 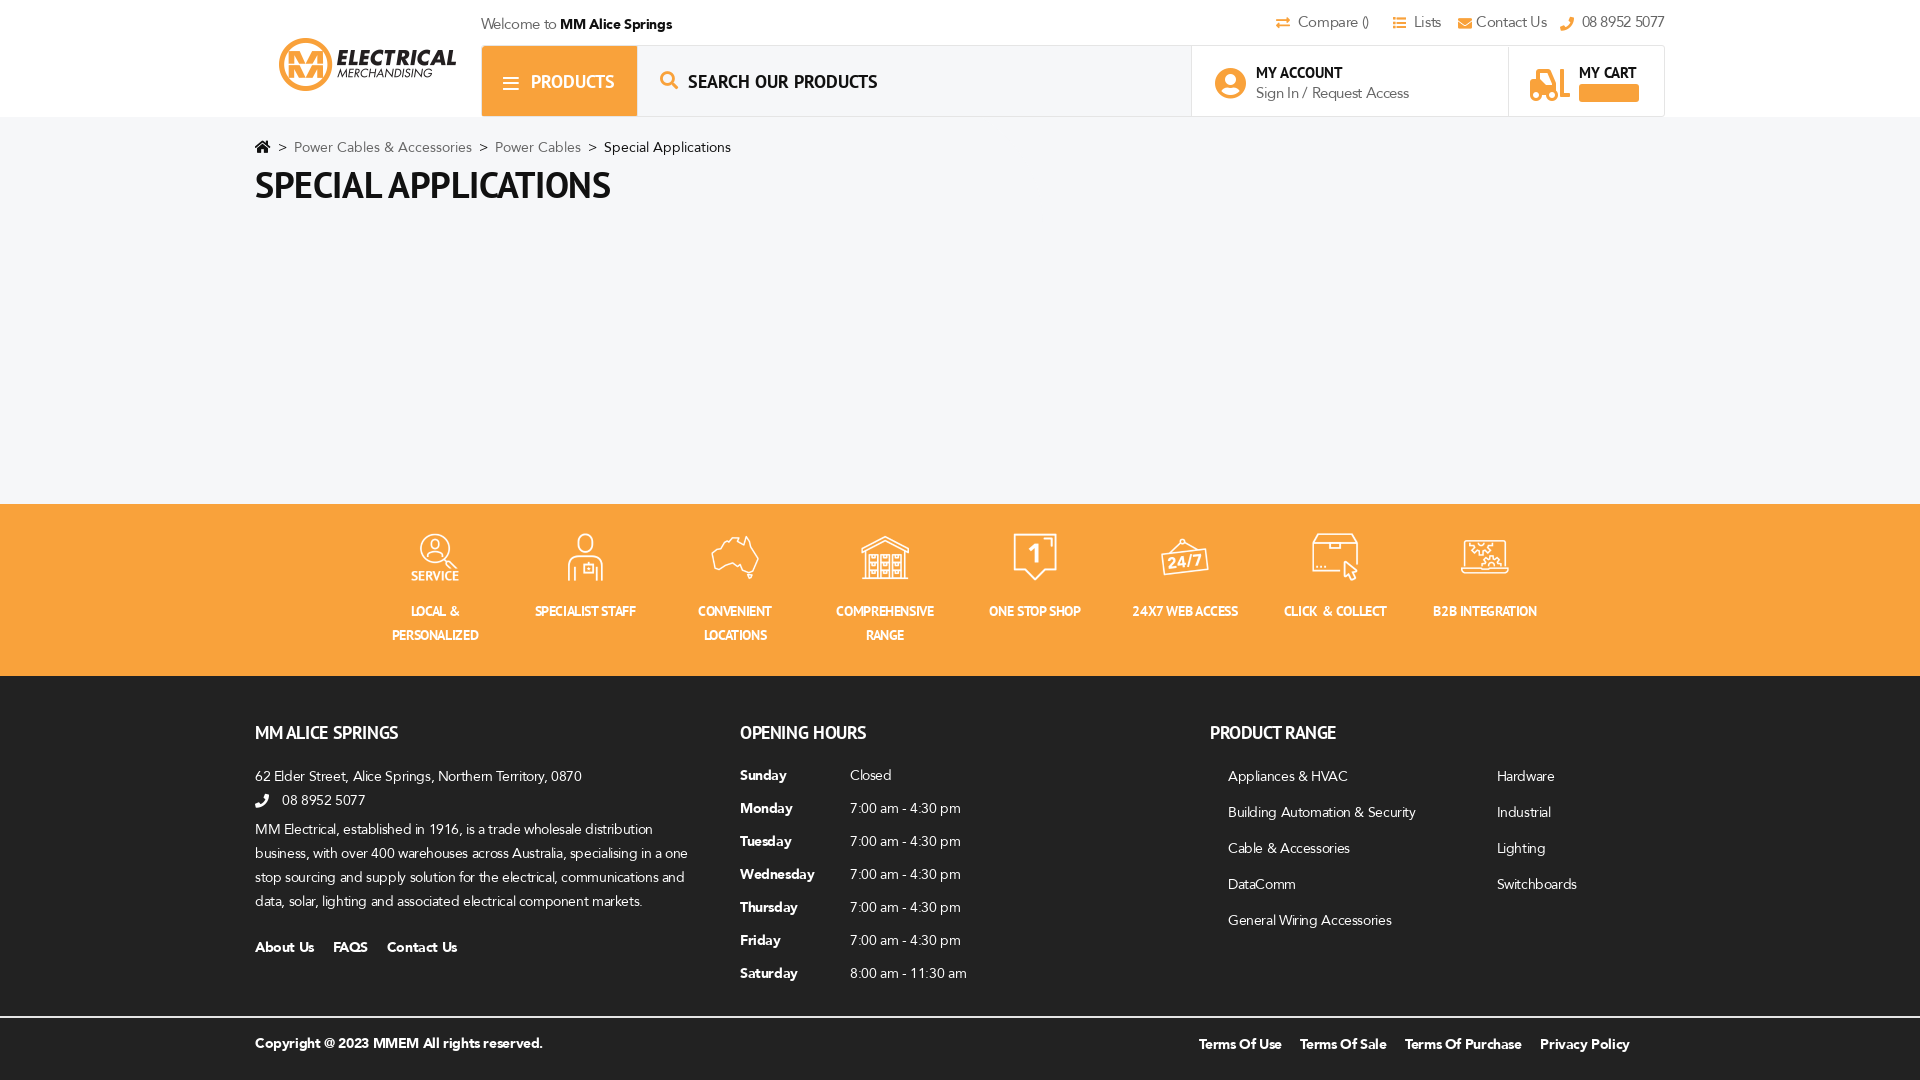 What do you see at coordinates (735, 556) in the screenshot?
I see `Convenient locations` at bounding box center [735, 556].